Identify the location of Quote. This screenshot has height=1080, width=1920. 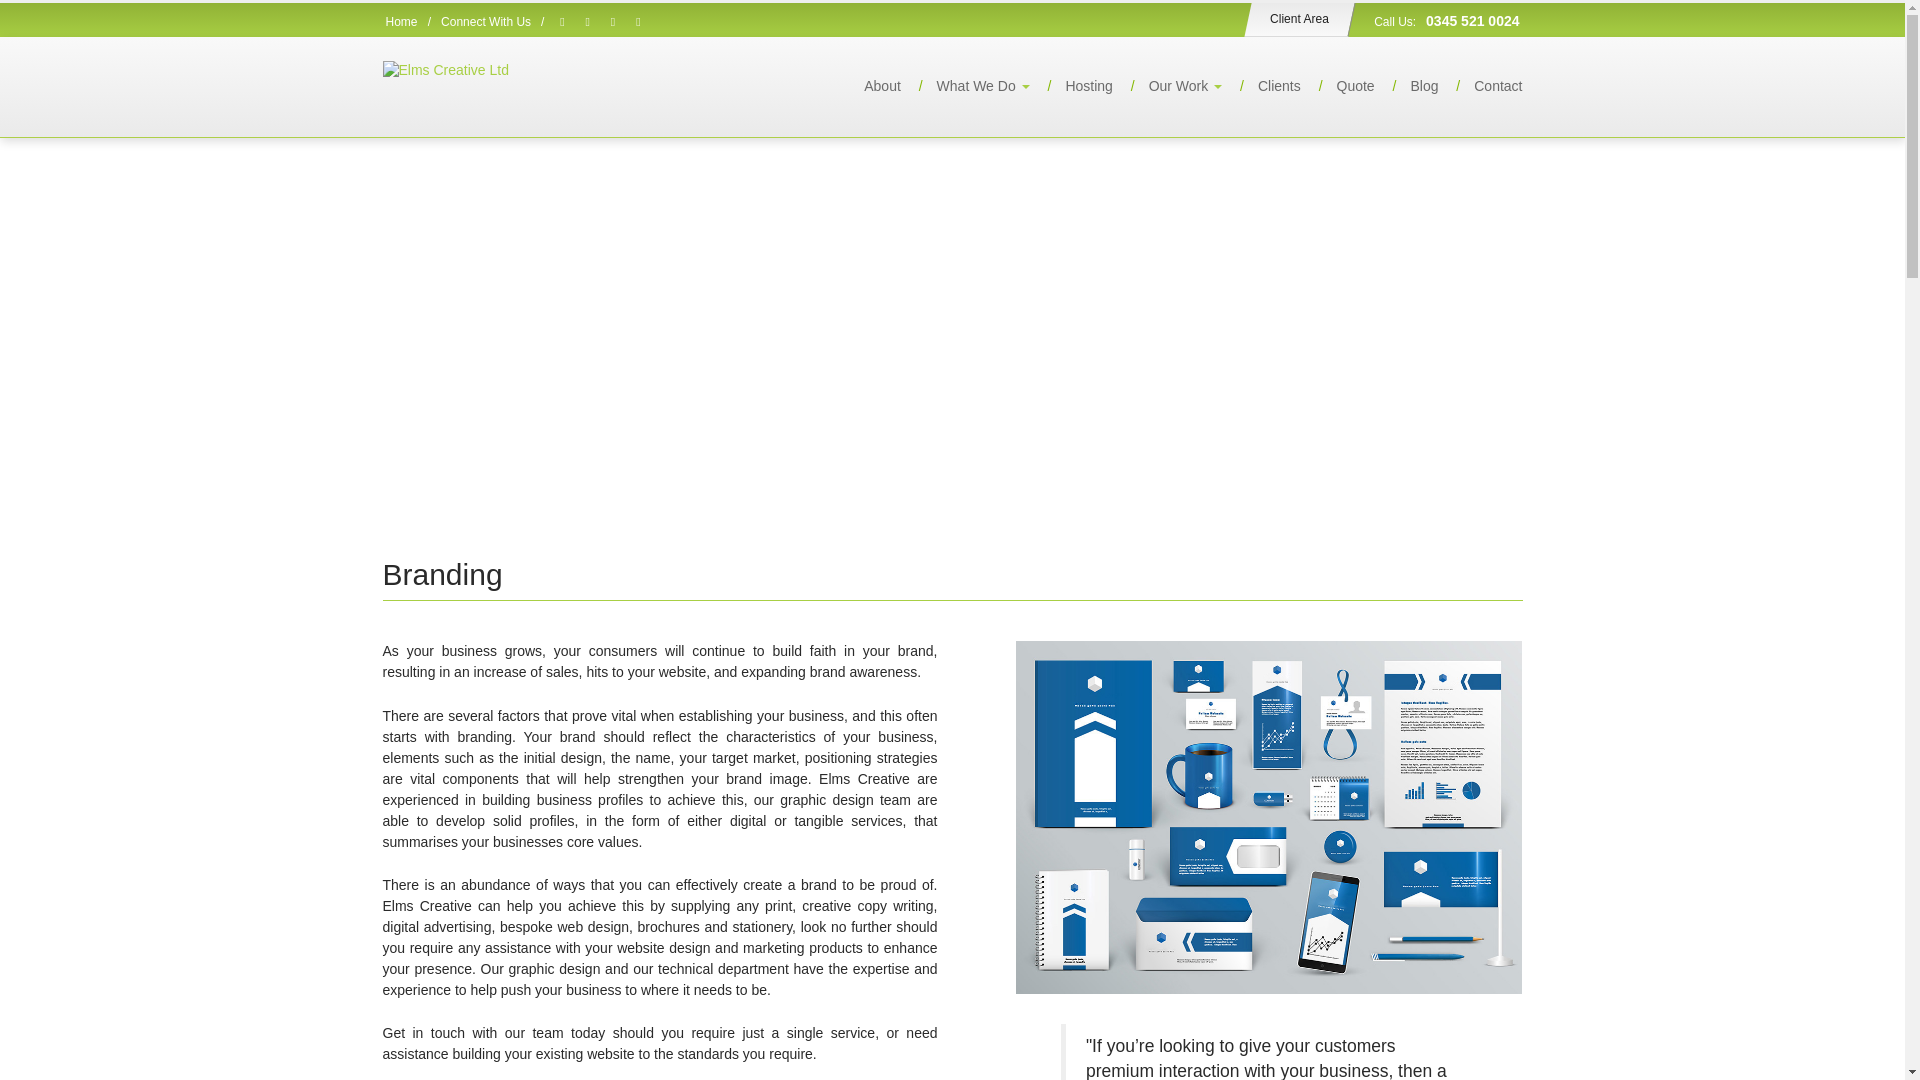
(1340, 86).